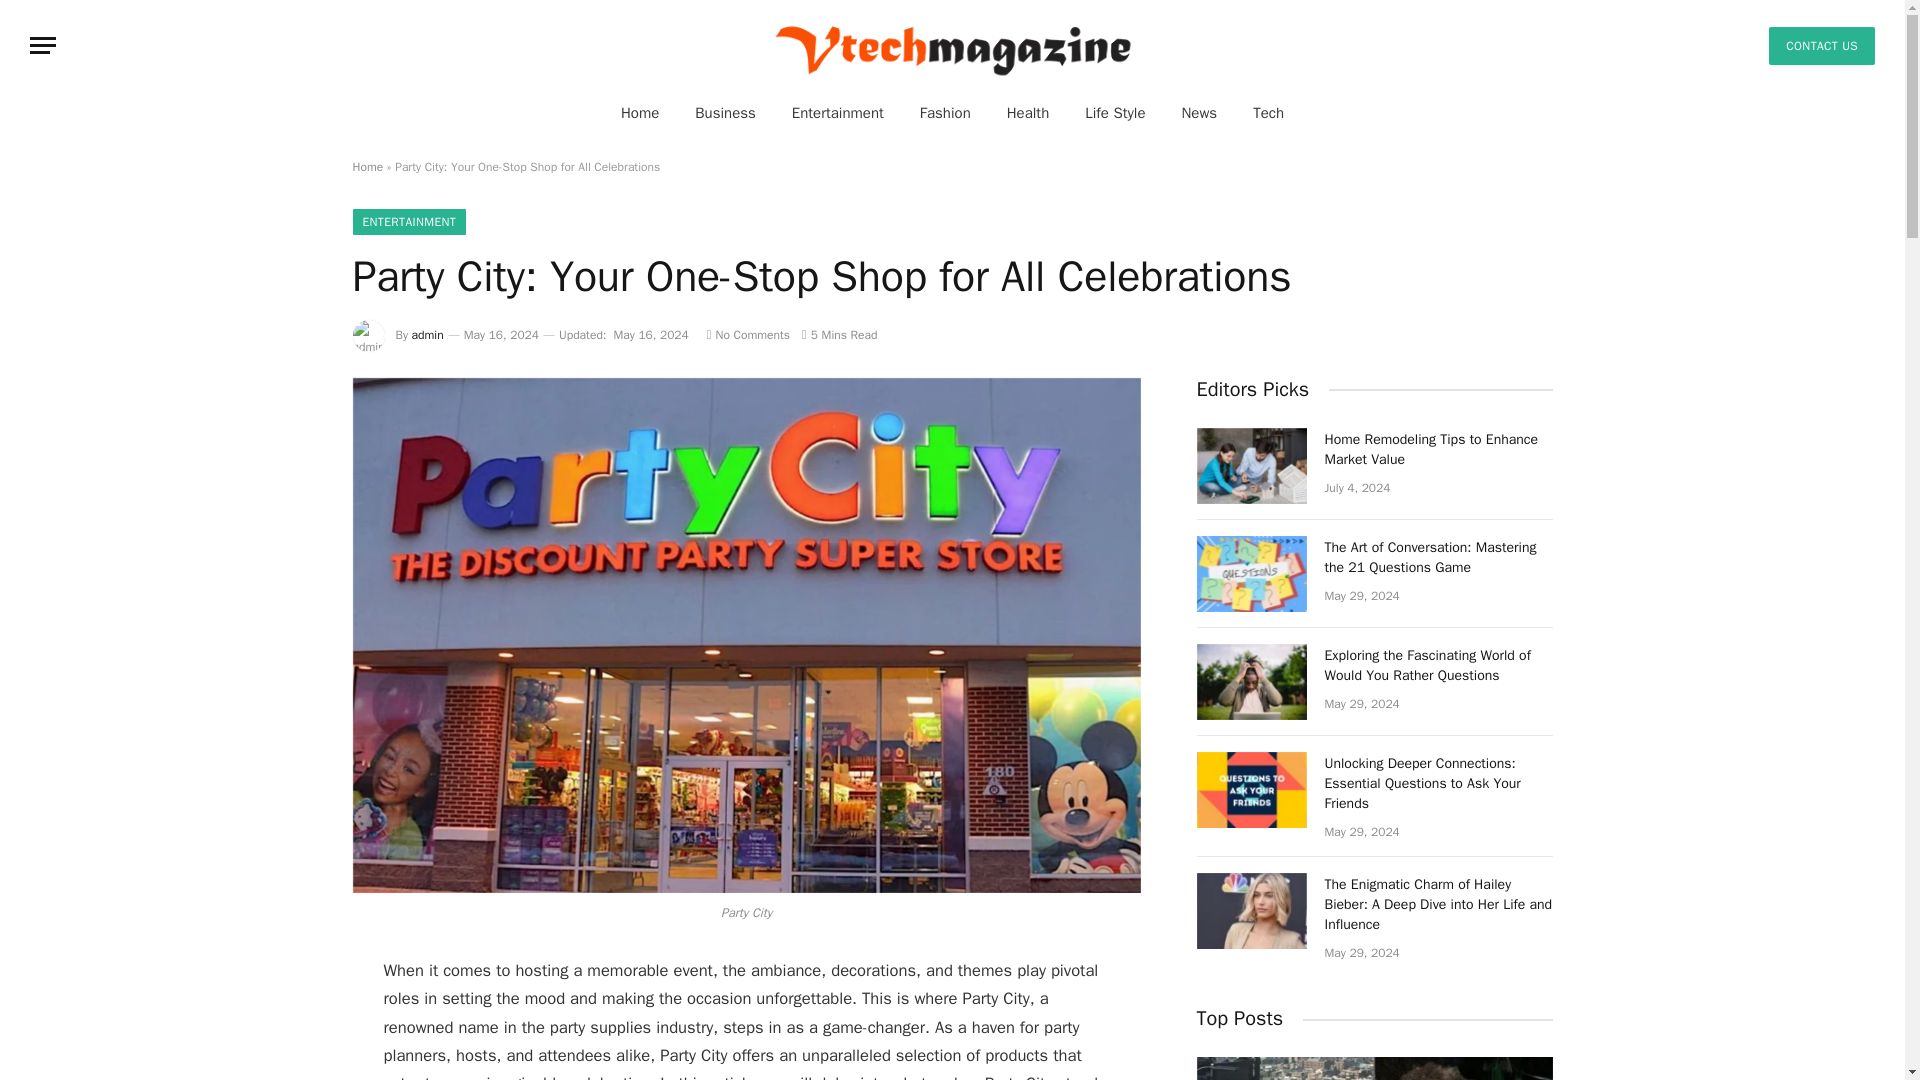 This screenshot has height=1080, width=1920. I want to click on Entertainment, so click(838, 112).